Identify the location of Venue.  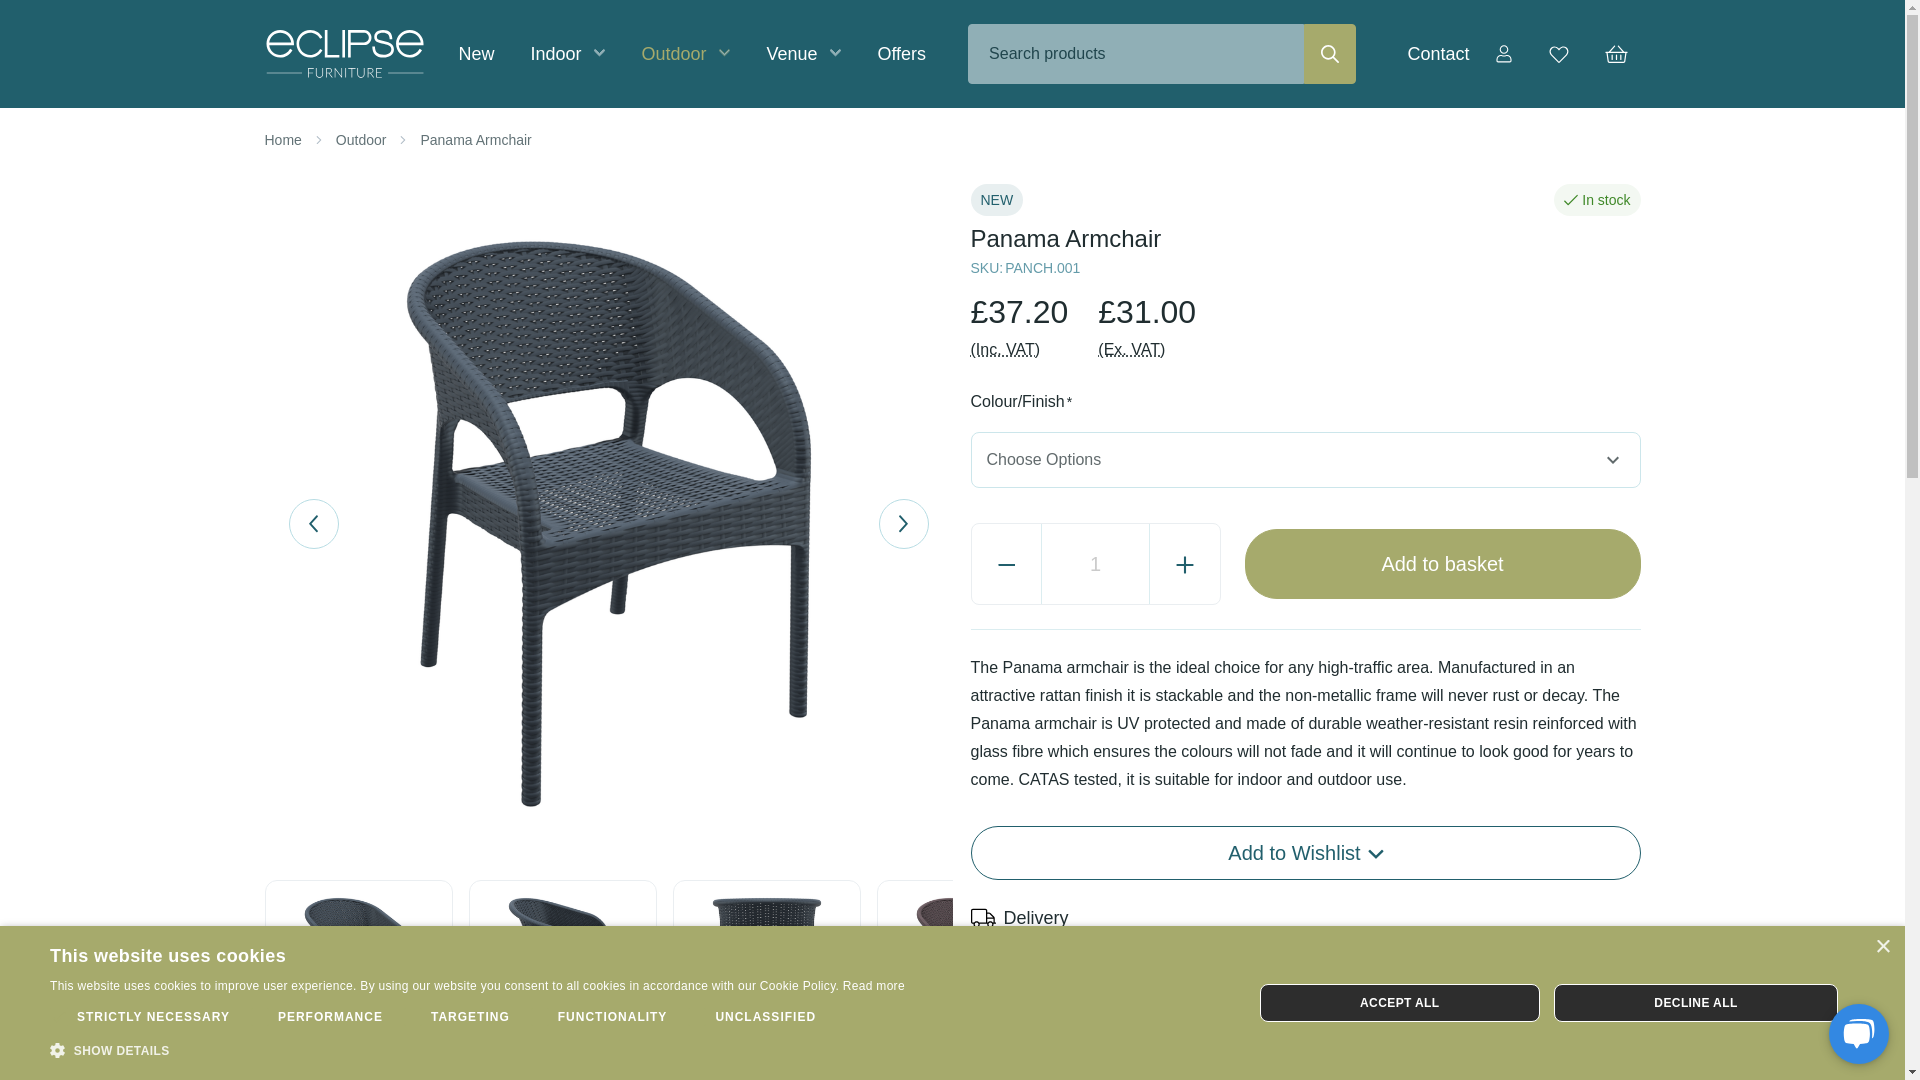
(803, 54).